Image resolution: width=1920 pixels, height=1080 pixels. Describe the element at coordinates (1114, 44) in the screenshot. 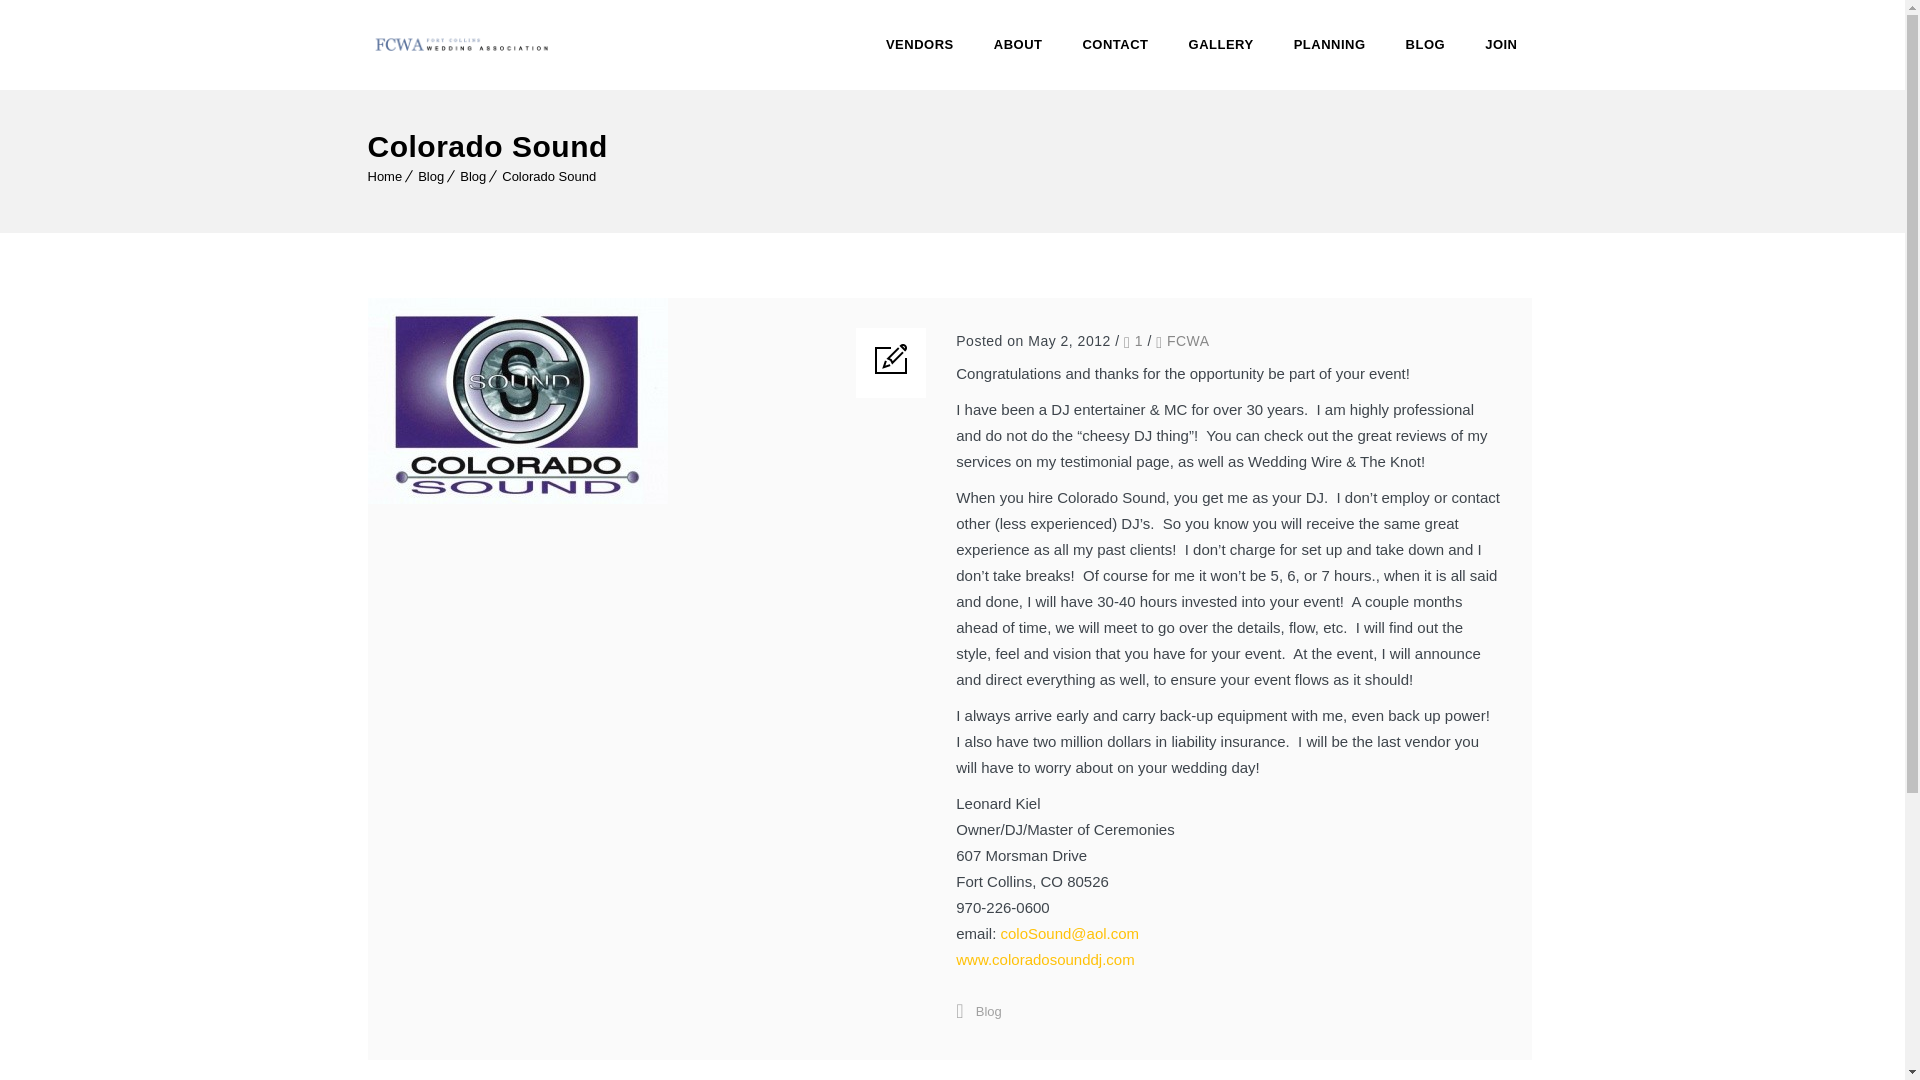

I see `CONTACT` at that location.